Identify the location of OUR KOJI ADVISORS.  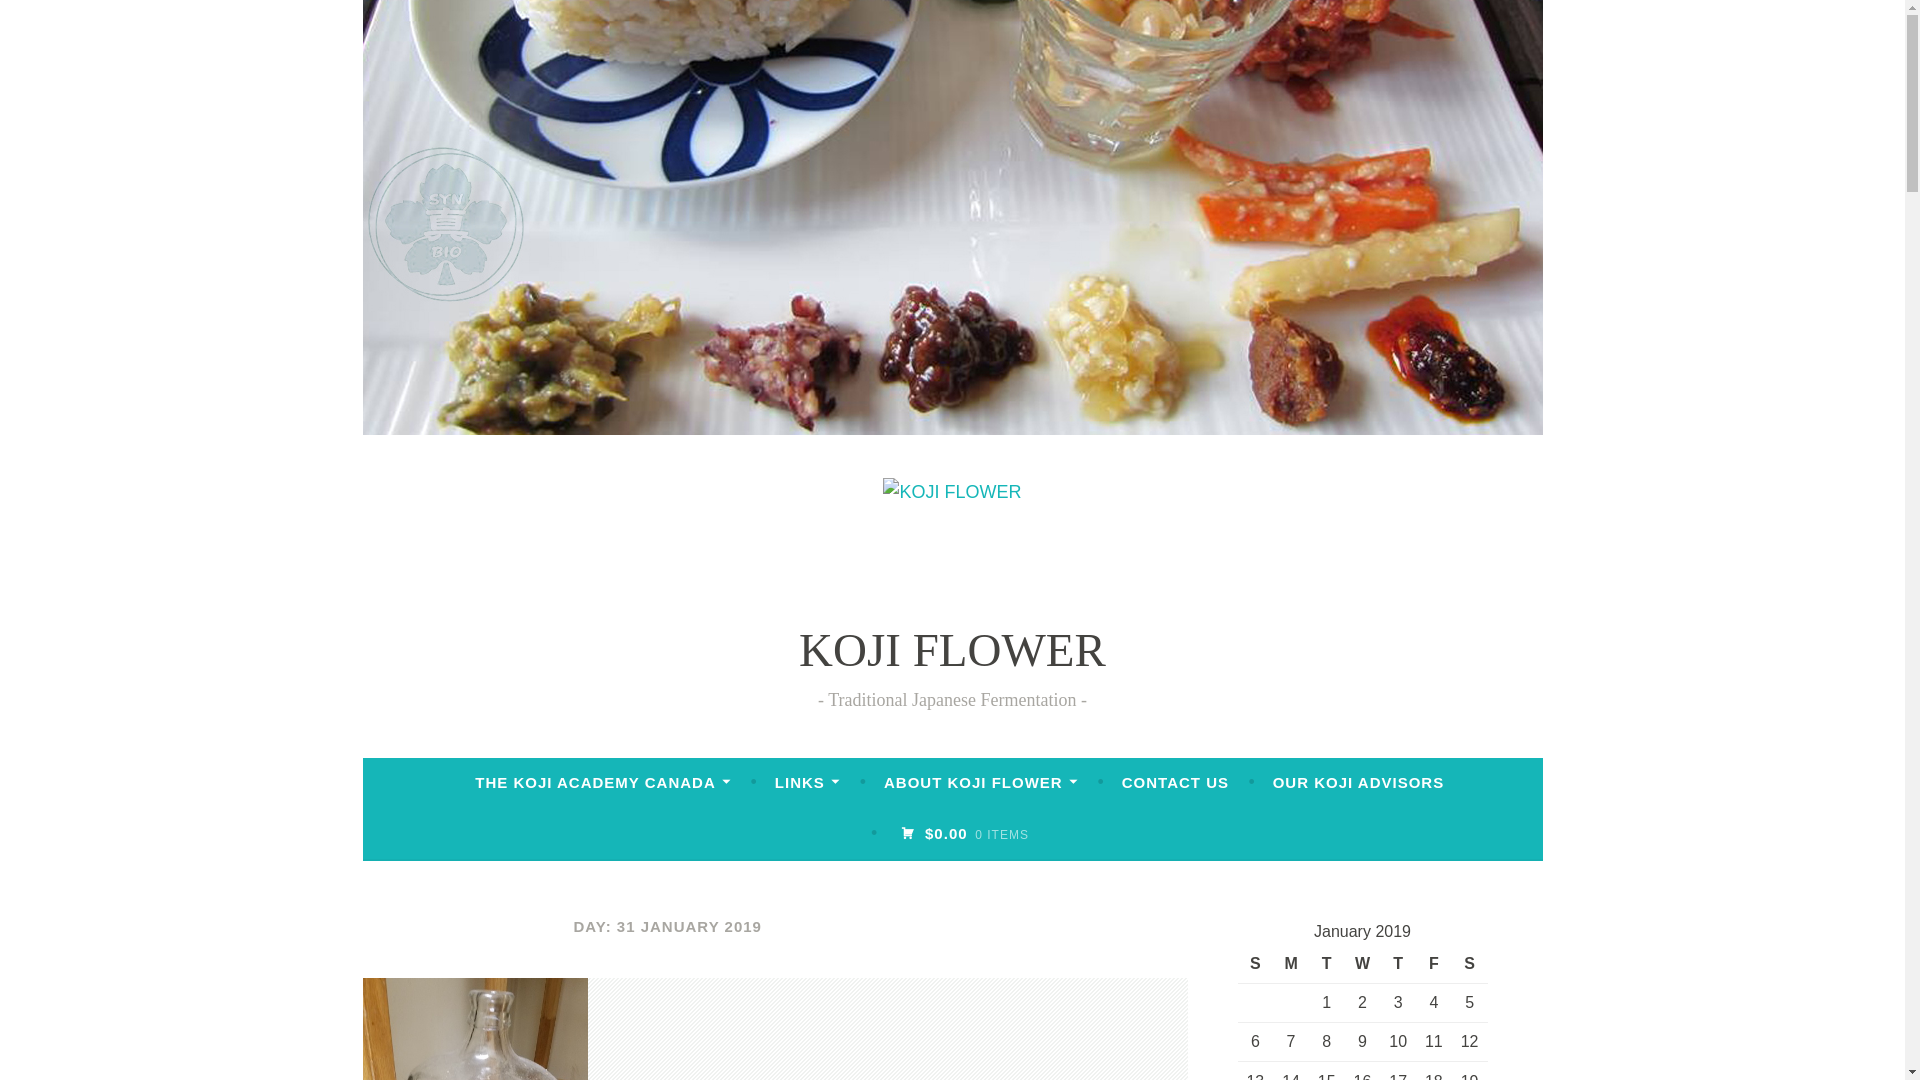
(1358, 782).